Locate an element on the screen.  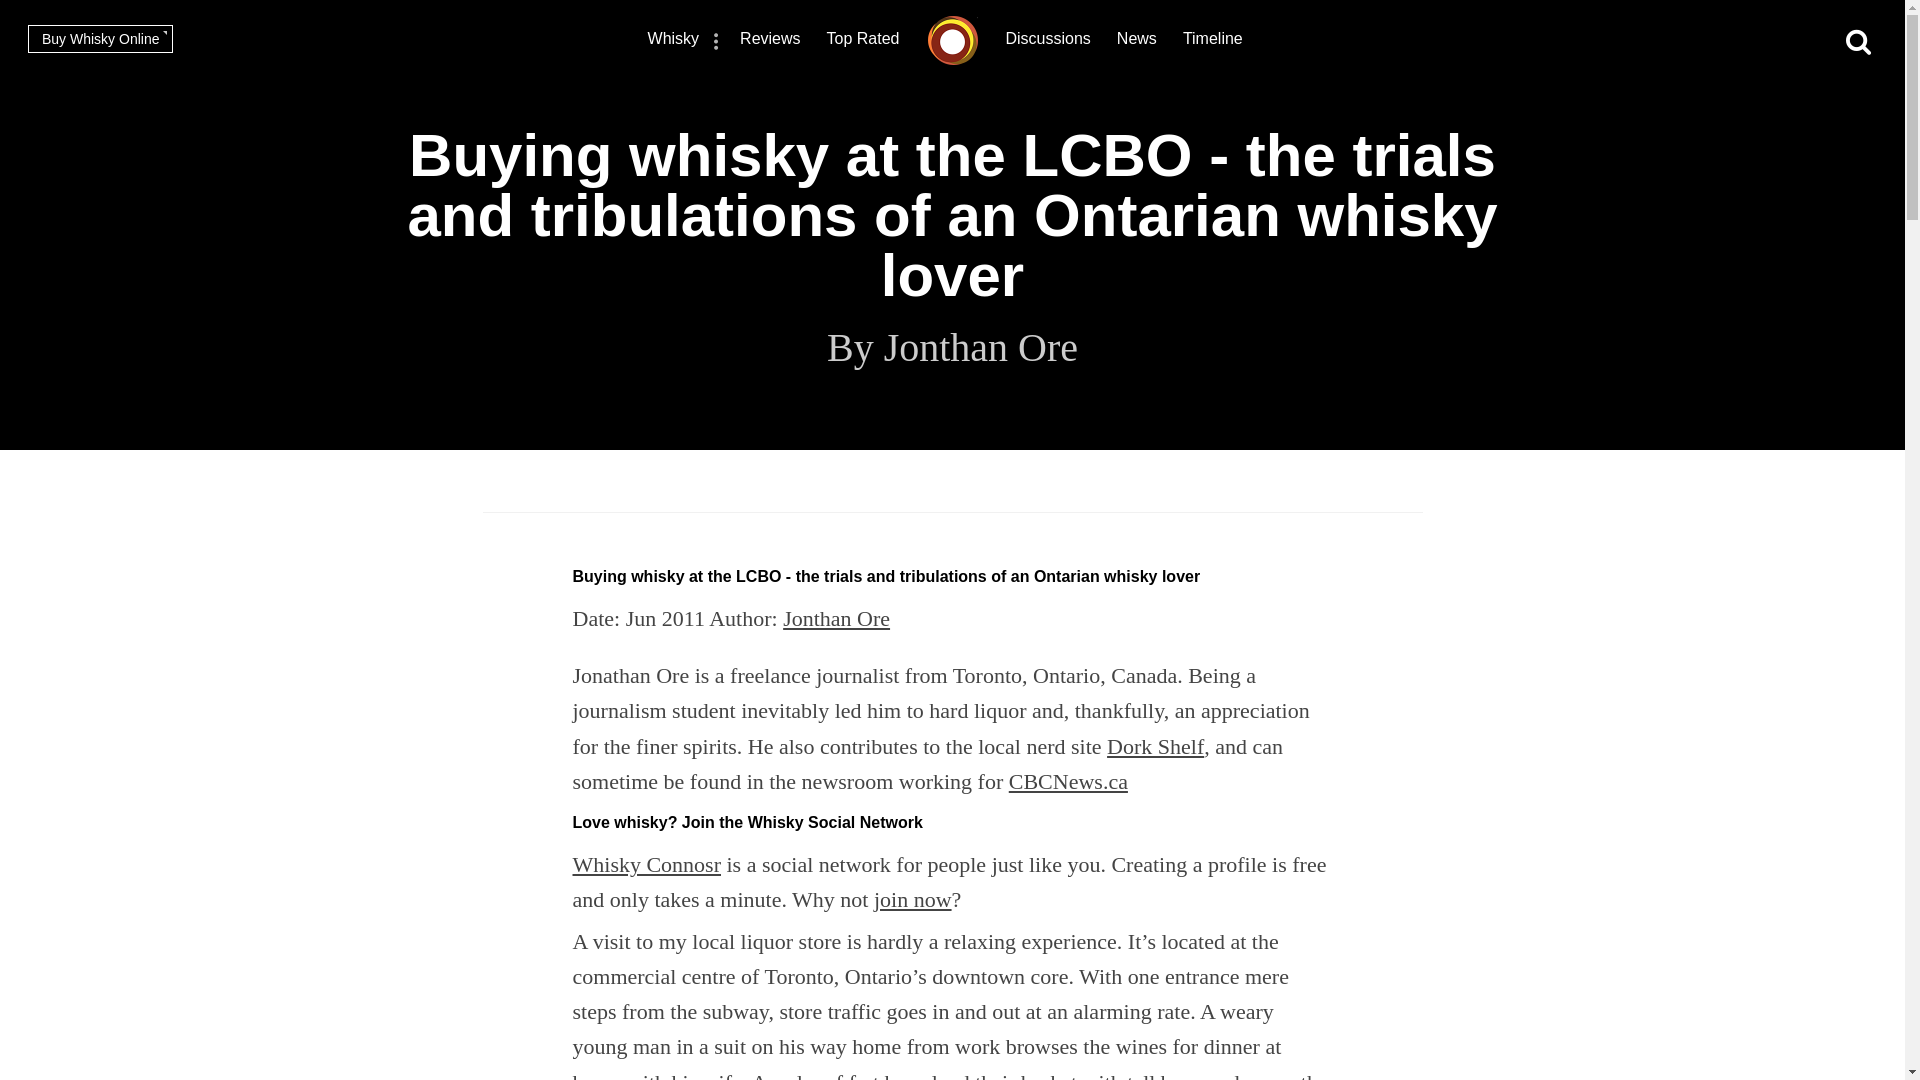
Discussions is located at coordinates (1048, 41).